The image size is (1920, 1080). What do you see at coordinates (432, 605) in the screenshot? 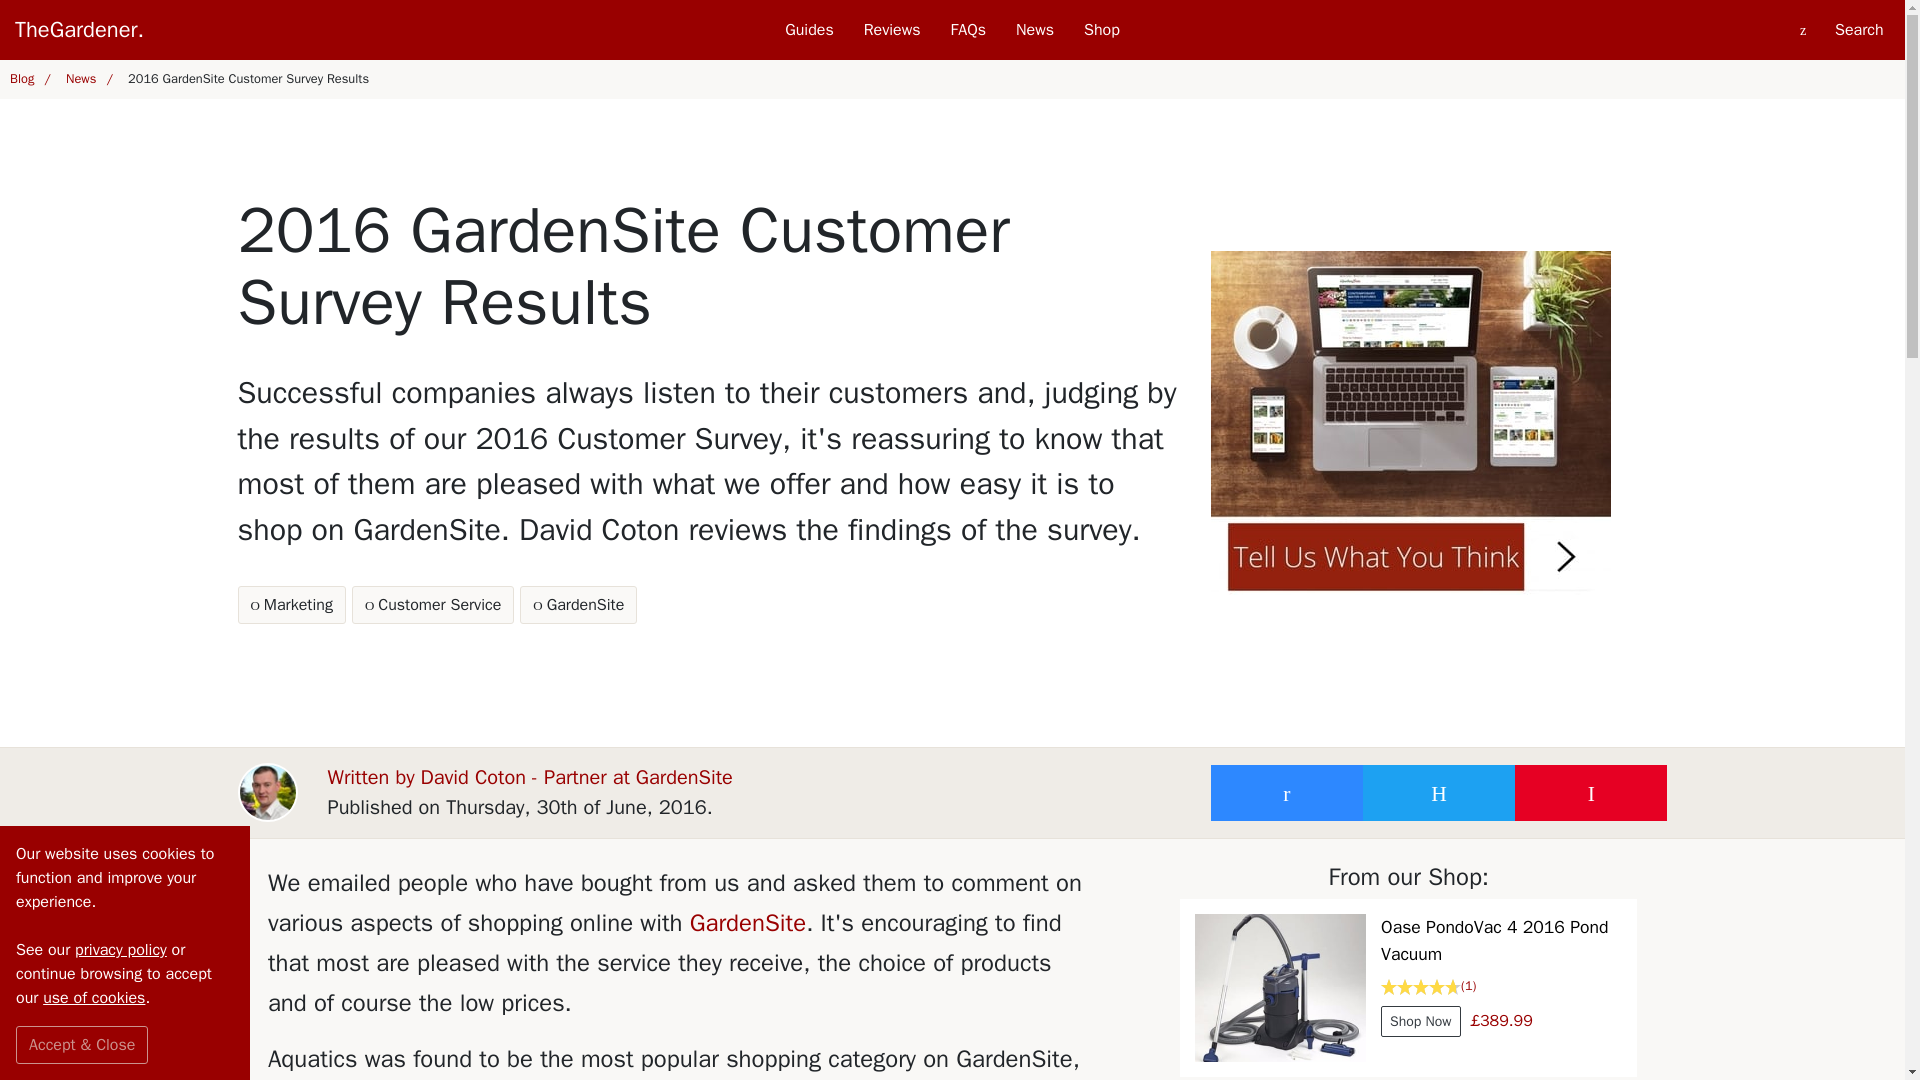
I see `Customer Service` at bounding box center [432, 605].